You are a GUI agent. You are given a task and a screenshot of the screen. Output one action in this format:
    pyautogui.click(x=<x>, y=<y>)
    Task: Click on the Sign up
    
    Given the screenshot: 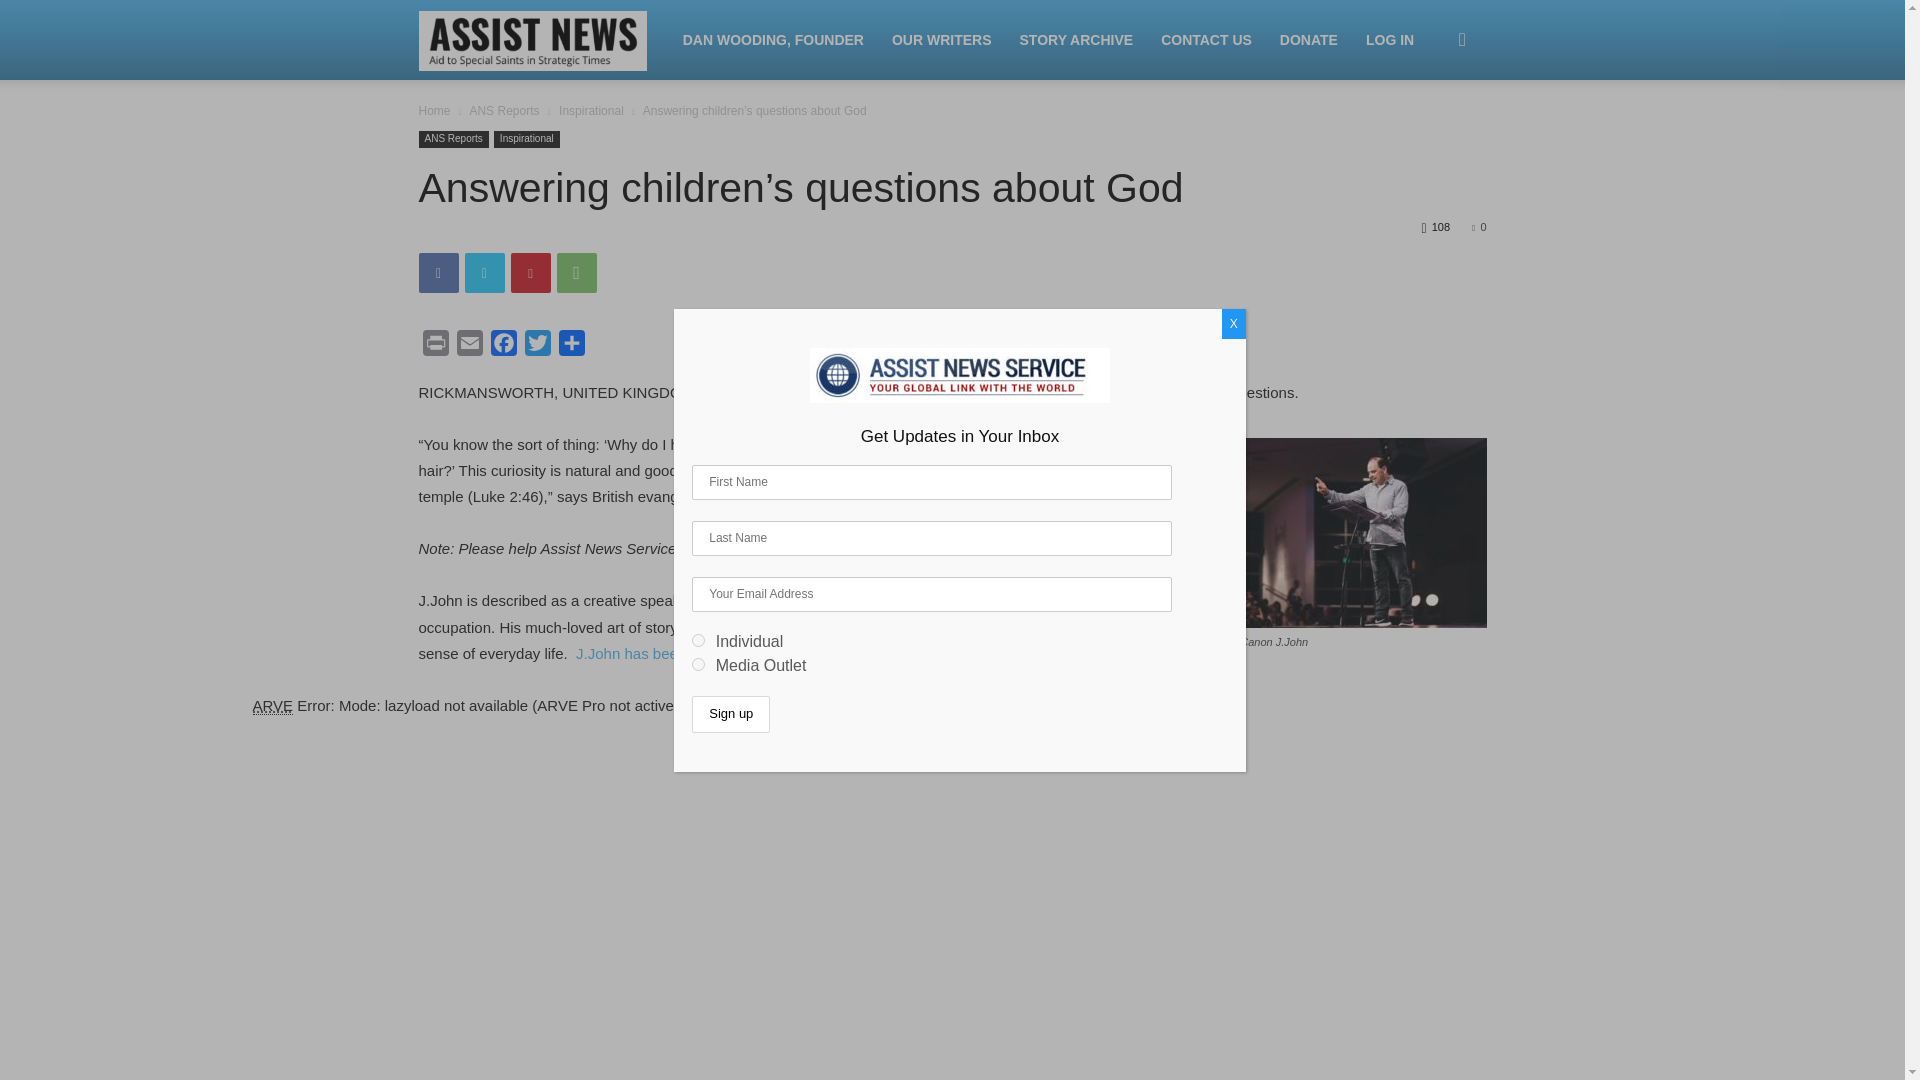 What is the action you would take?
    pyautogui.click(x=730, y=714)
    